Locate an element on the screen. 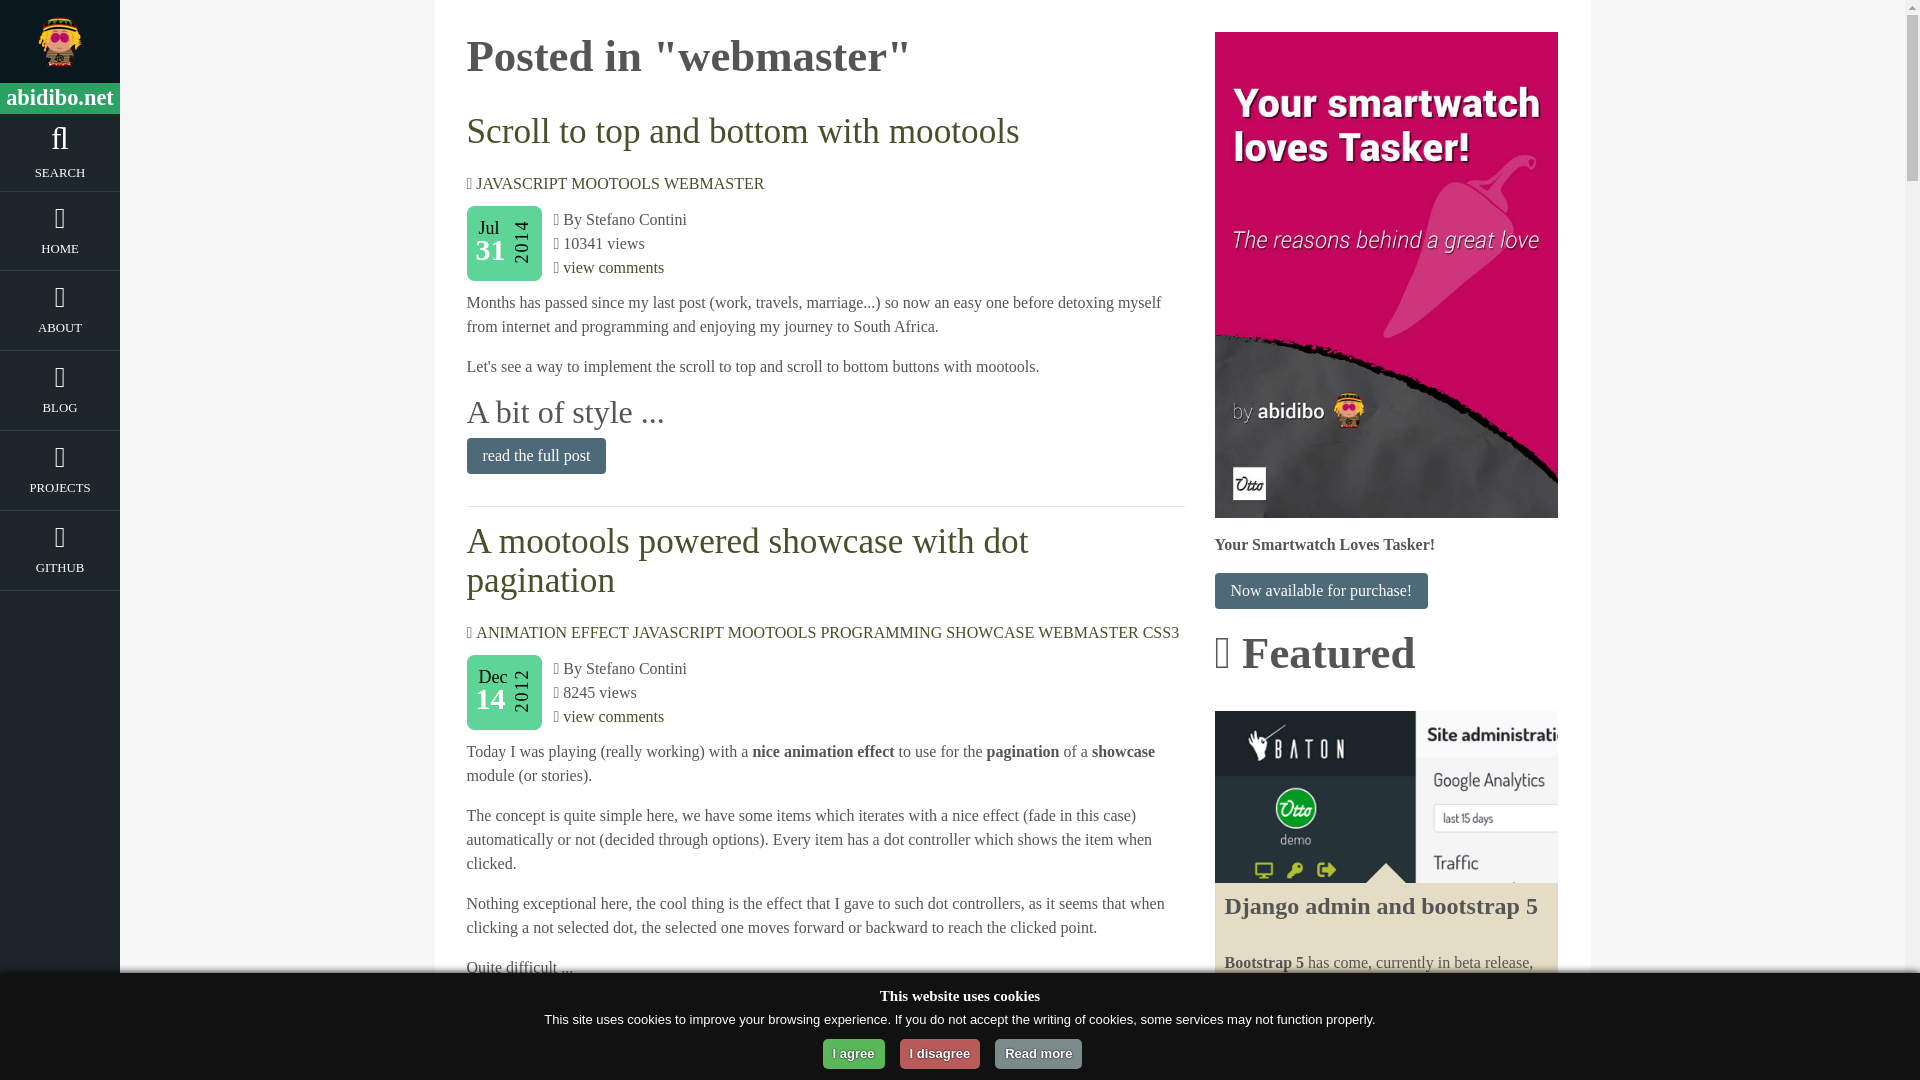 Image resolution: width=1920 pixels, height=1080 pixels. Home is located at coordinates (60, 252).